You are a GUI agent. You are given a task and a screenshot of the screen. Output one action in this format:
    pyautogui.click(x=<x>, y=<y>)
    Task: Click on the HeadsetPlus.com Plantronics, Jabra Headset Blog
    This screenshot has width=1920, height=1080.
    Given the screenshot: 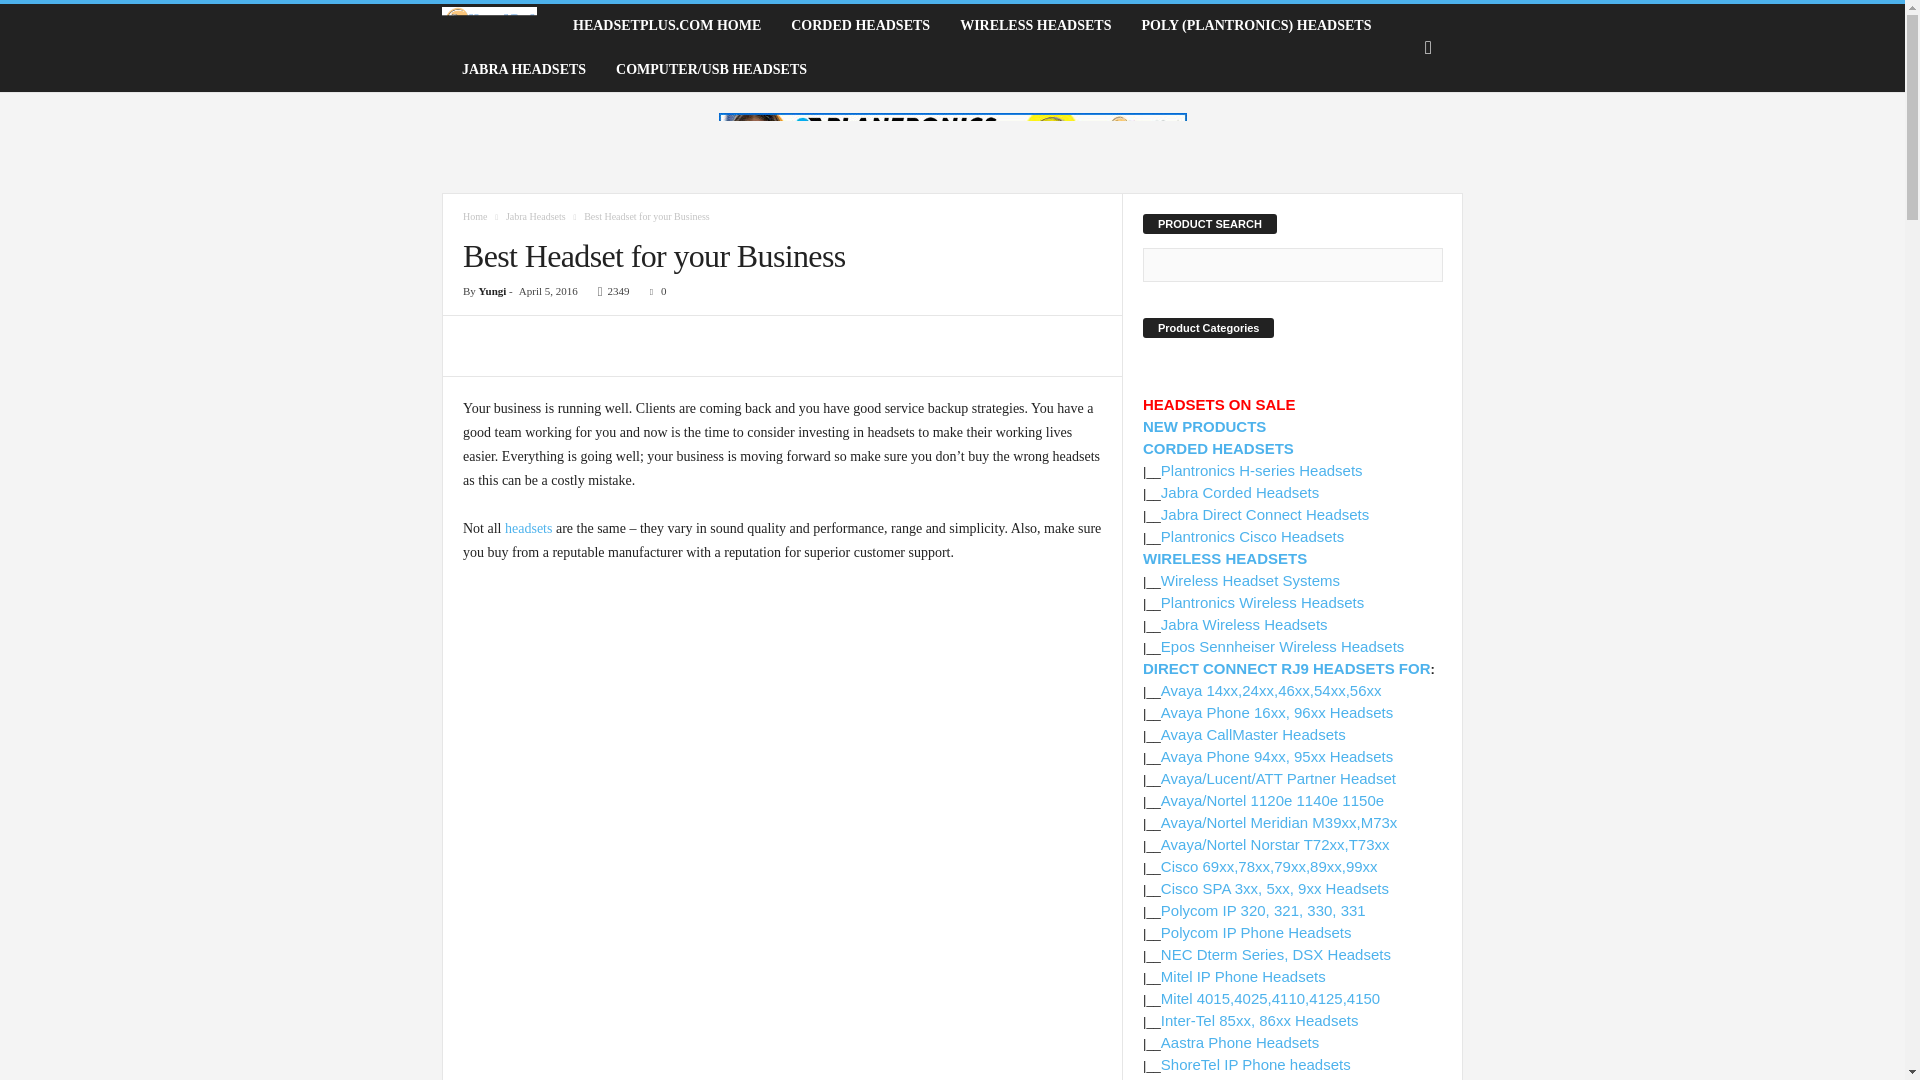 What is the action you would take?
    pyautogui.click(x=500, y=26)
    